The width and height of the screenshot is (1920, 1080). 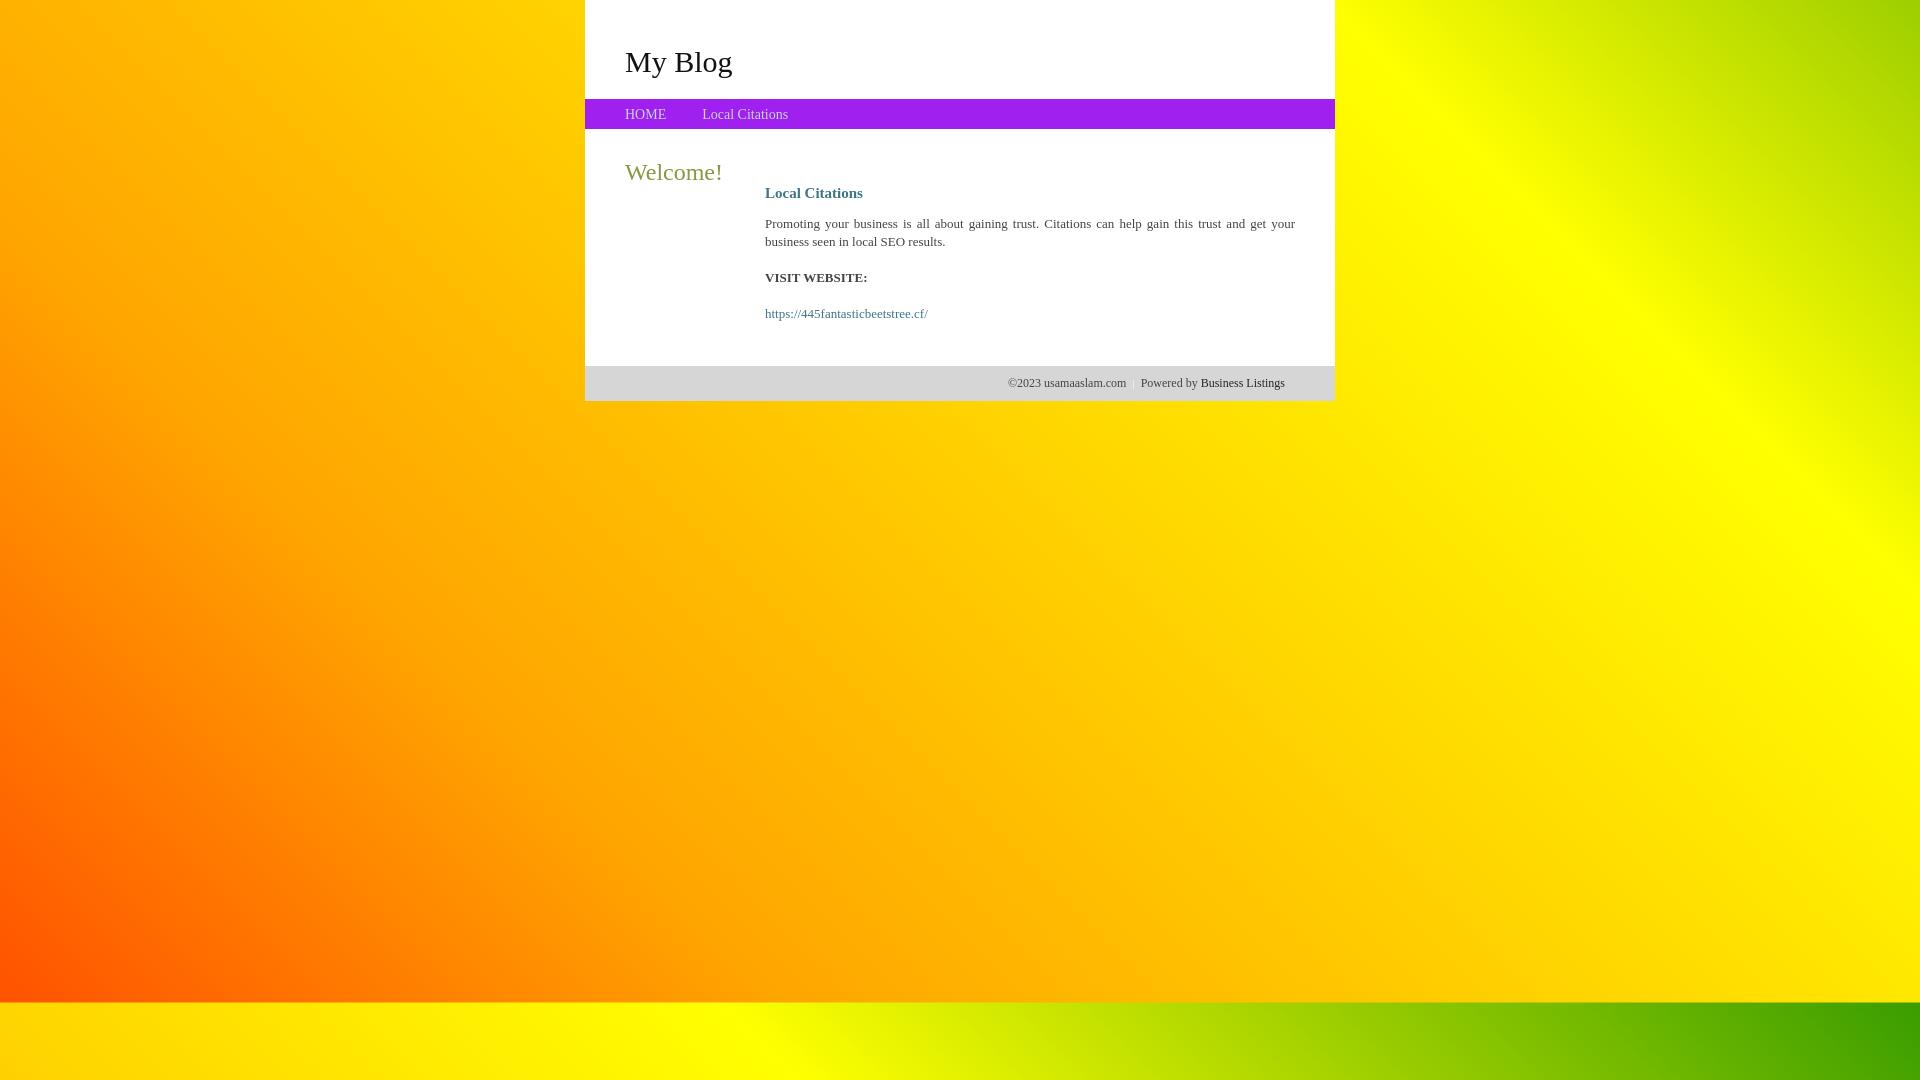 What do you see at coordinates (745, 114) in the screenshot?
I see `Local Citations` at bounding box center [745, 114].